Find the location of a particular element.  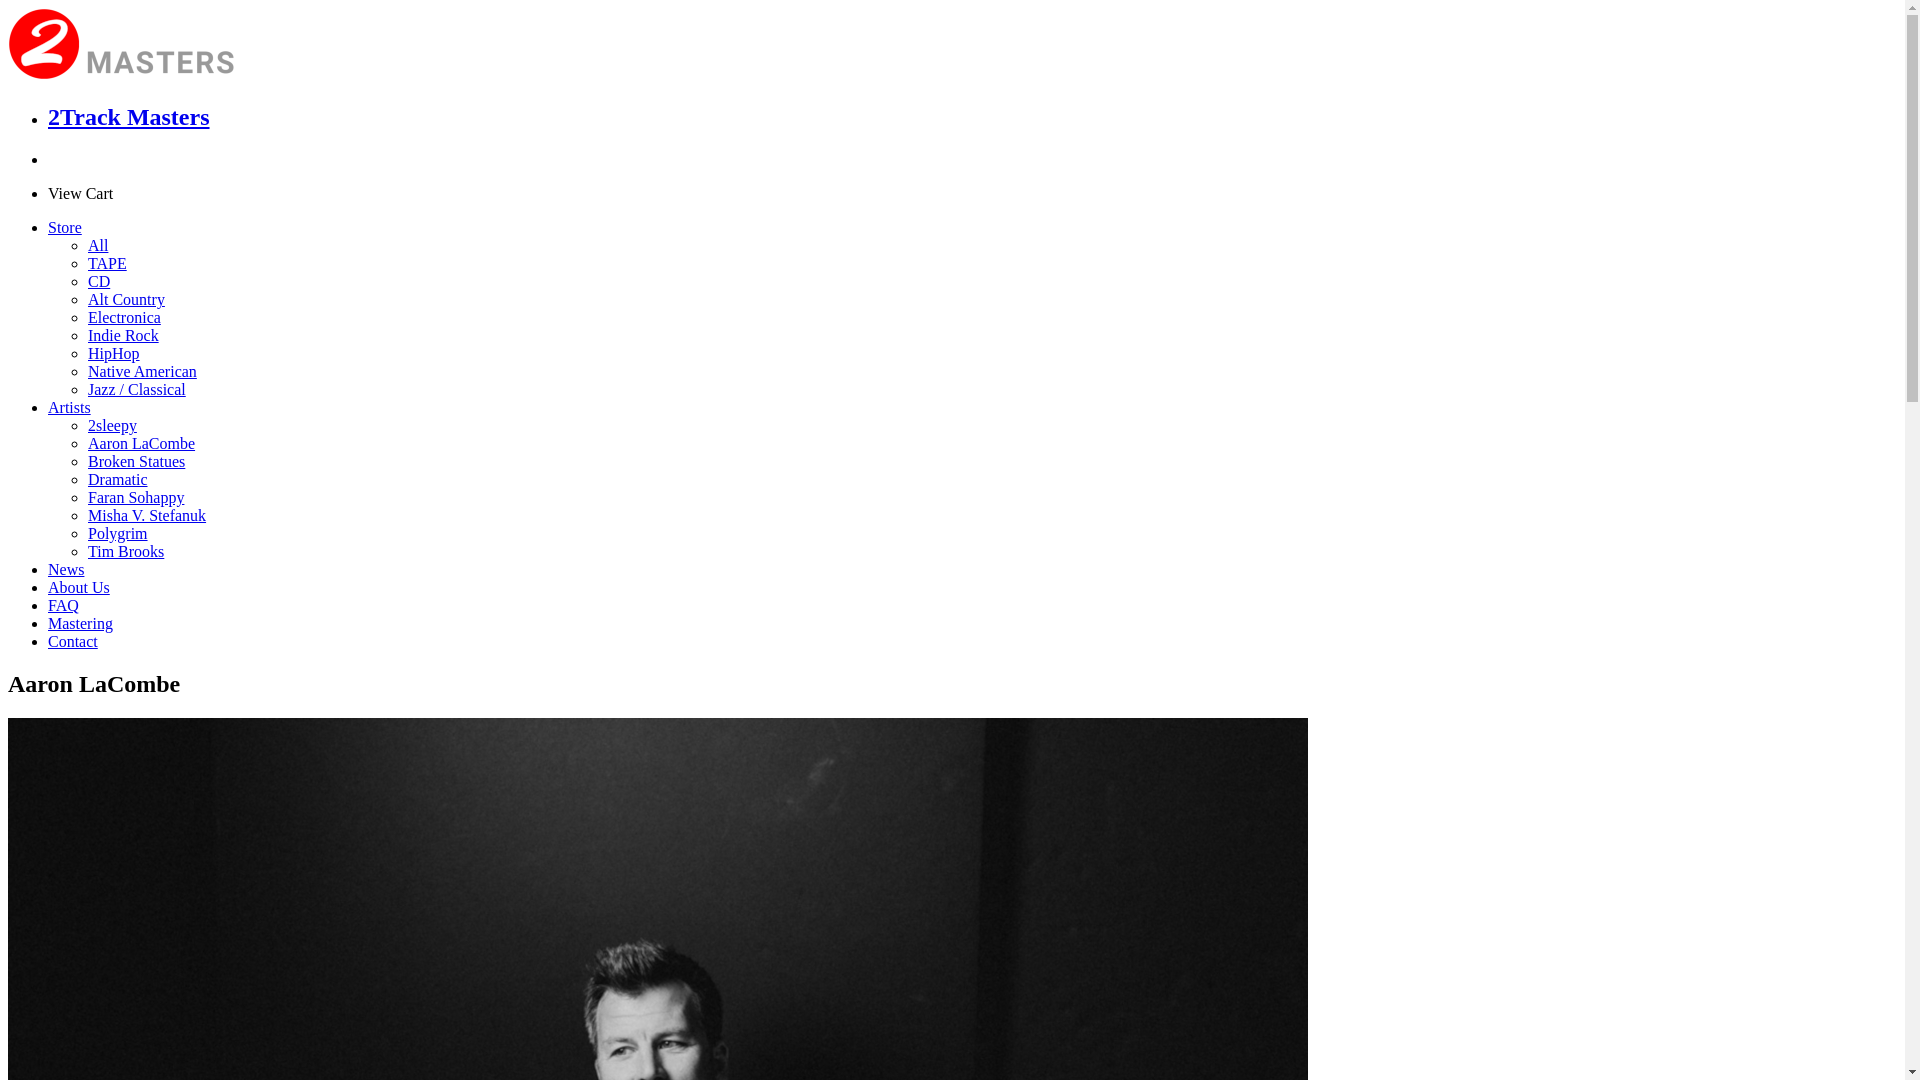

Electronica is located at coordinates (124, 318).